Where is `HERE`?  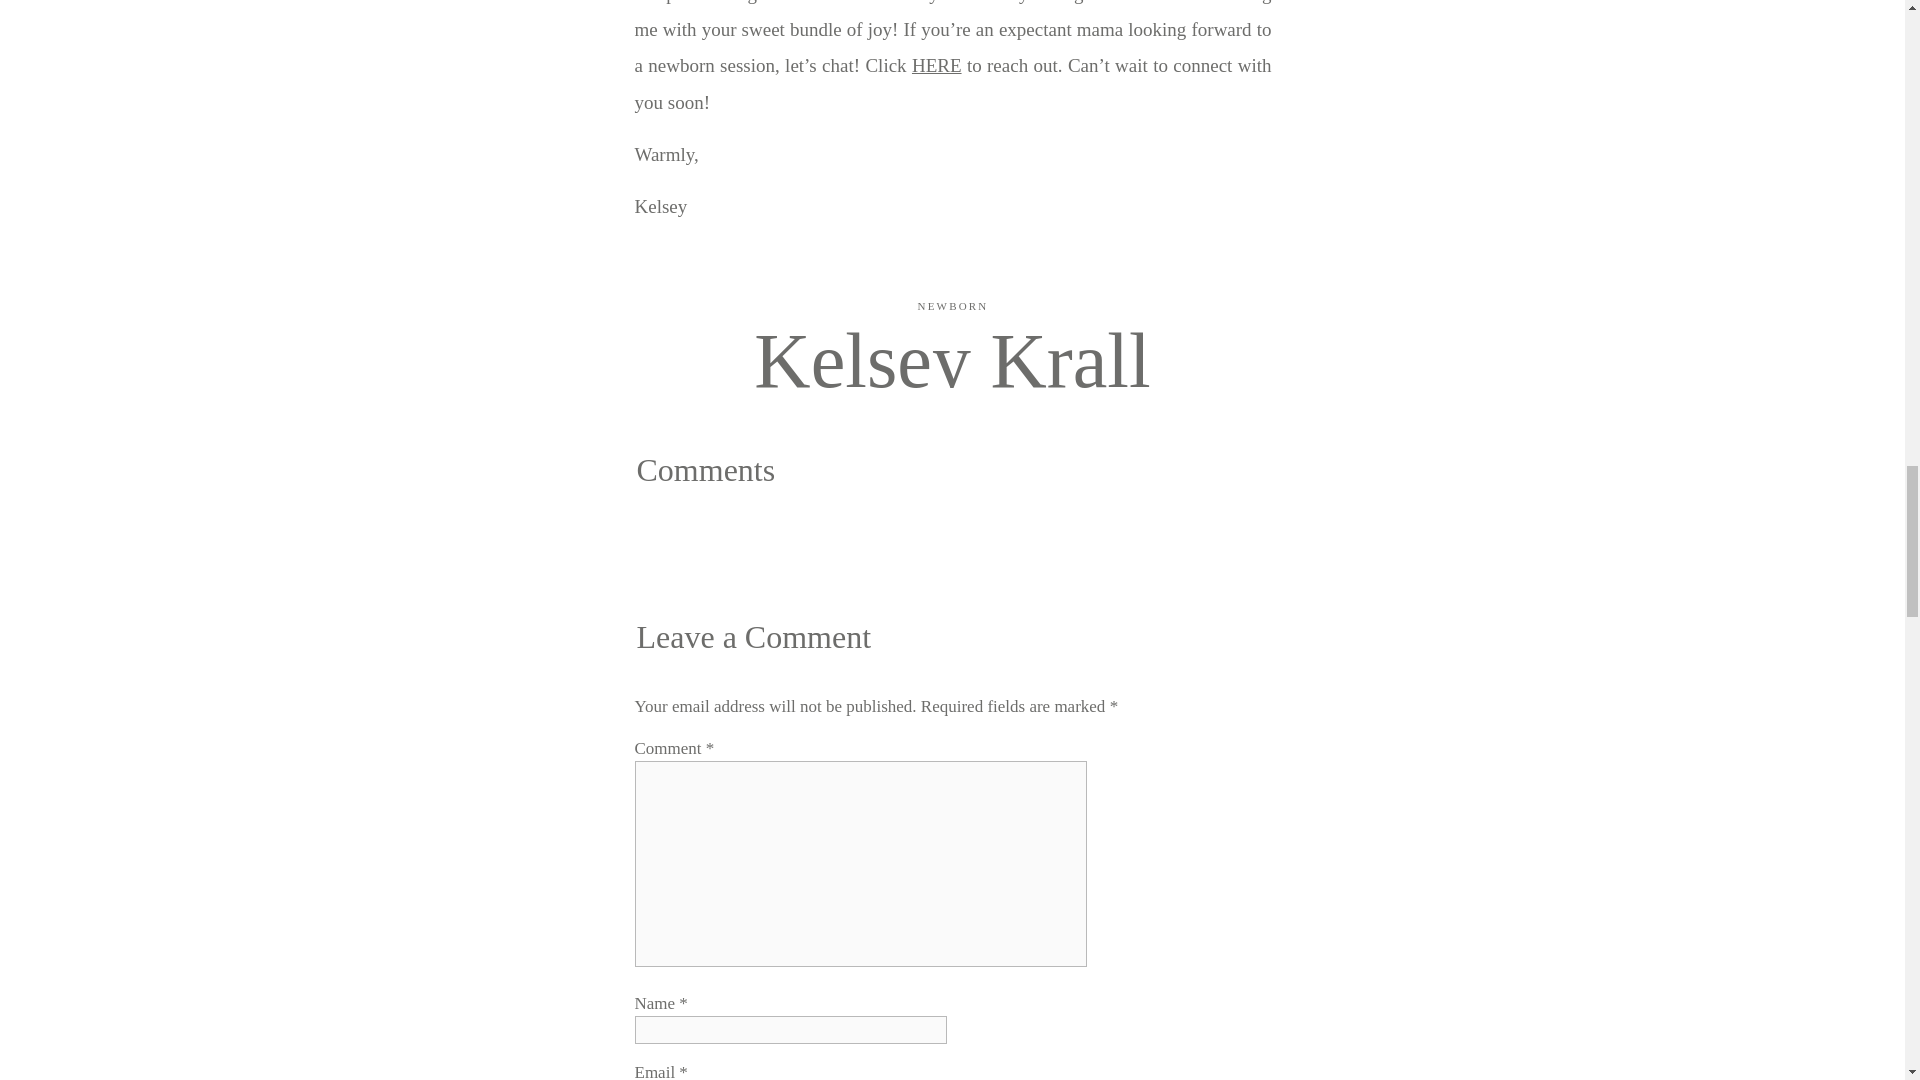
HERE is located at coordinates (936, 65).